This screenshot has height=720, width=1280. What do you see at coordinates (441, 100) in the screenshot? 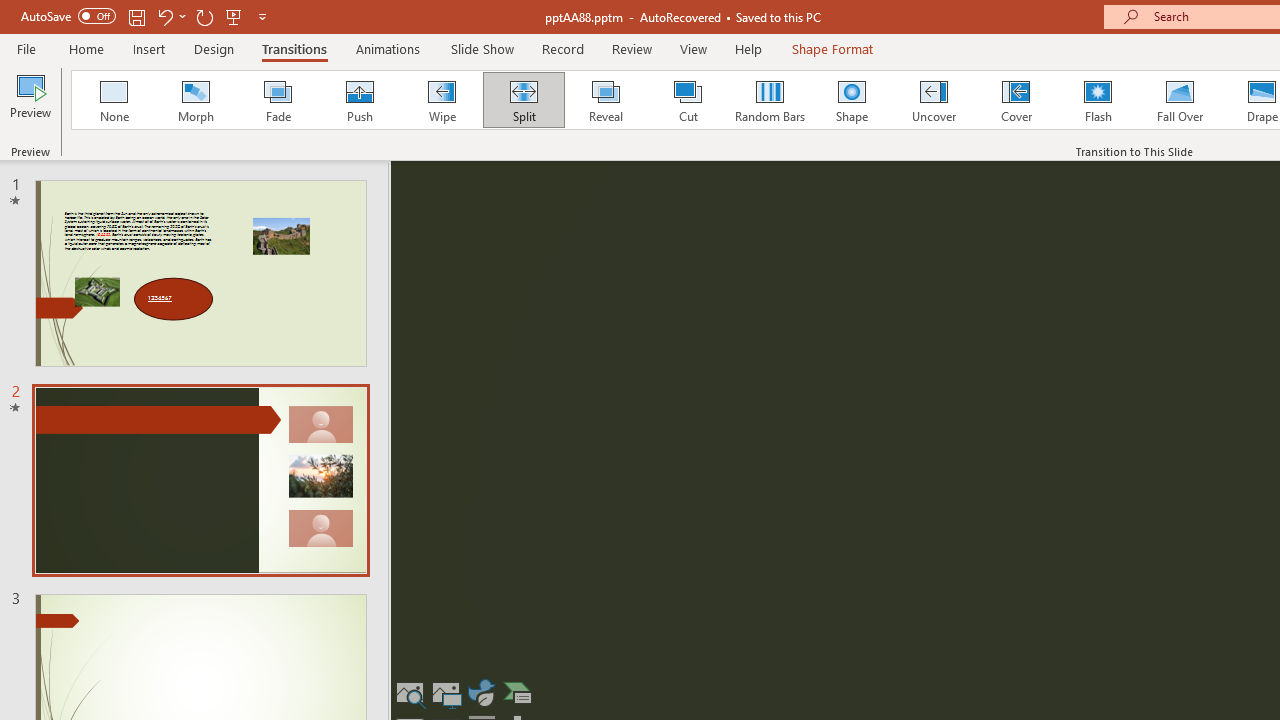
I see `Wipe` at bounding box center [441, 100].